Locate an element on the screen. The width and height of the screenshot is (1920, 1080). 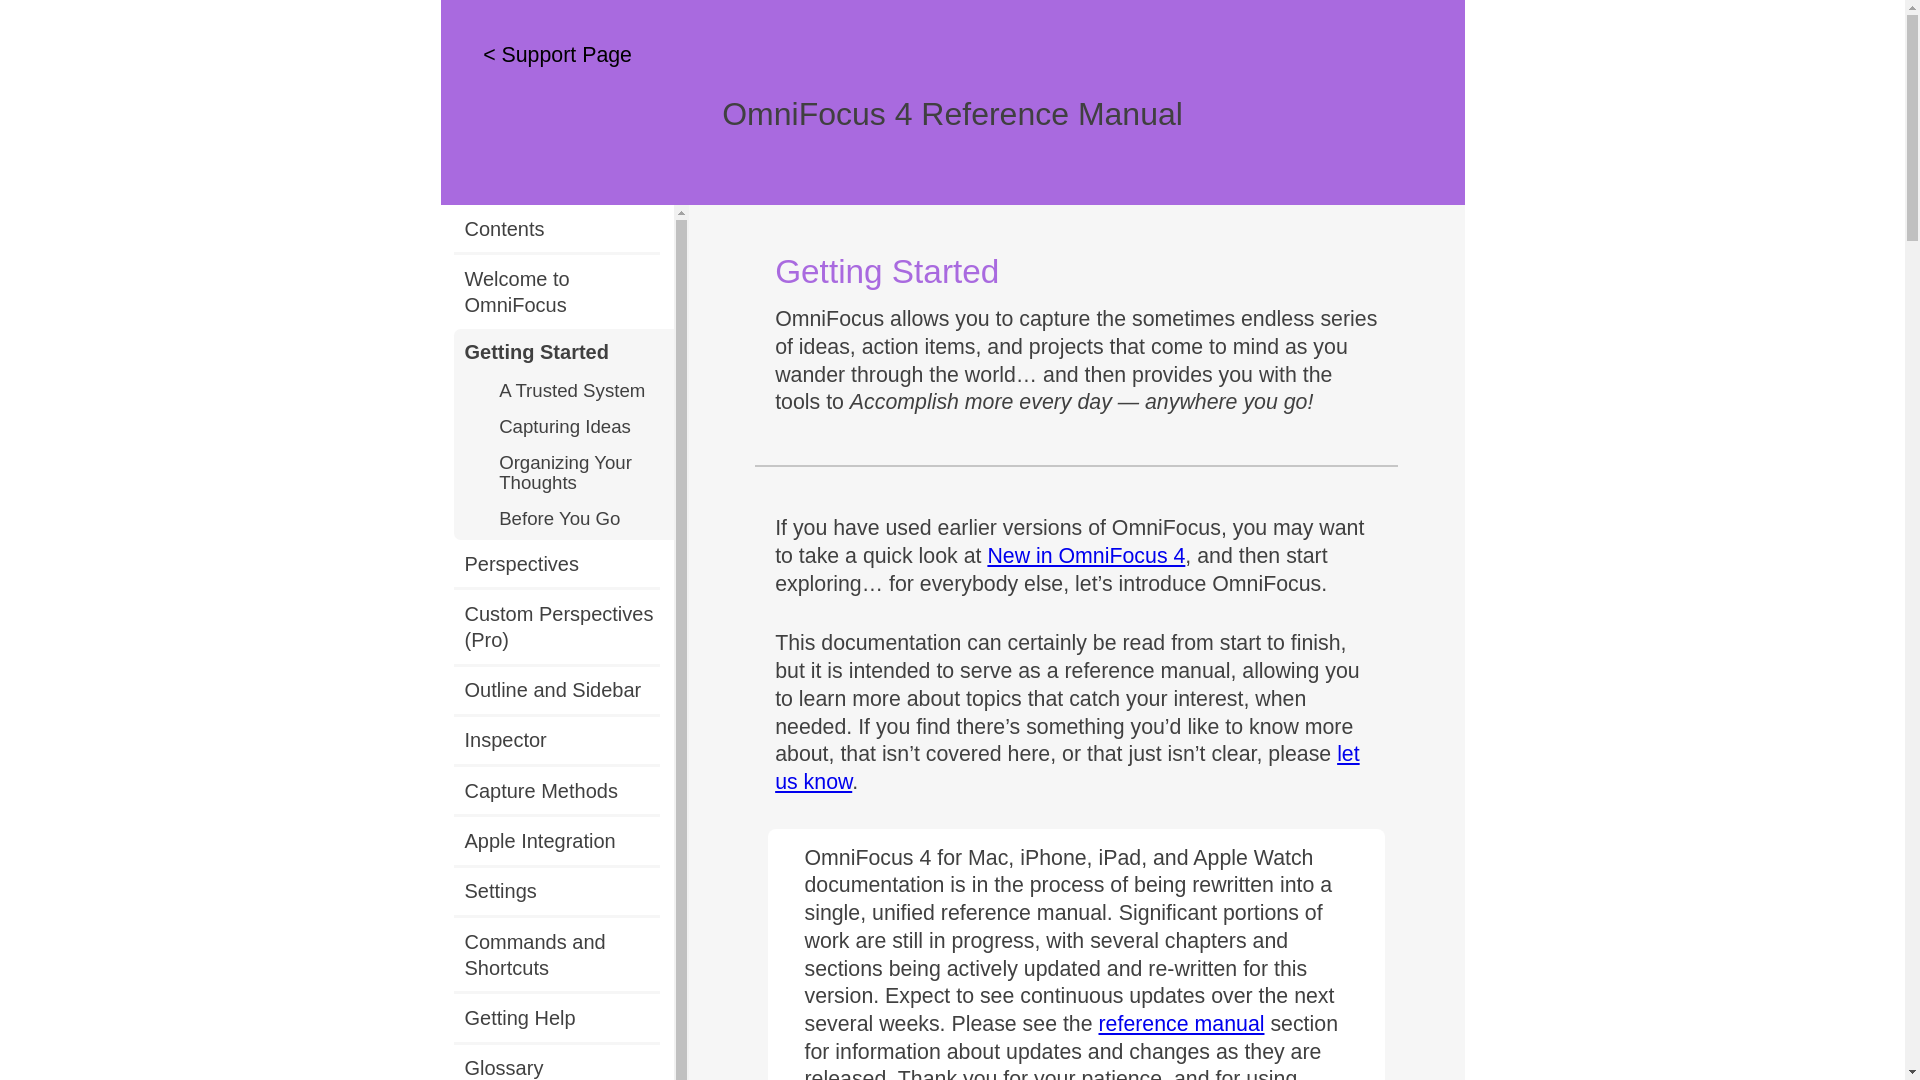
Welcome to OmniFocus is located at coordinates (562, 291).